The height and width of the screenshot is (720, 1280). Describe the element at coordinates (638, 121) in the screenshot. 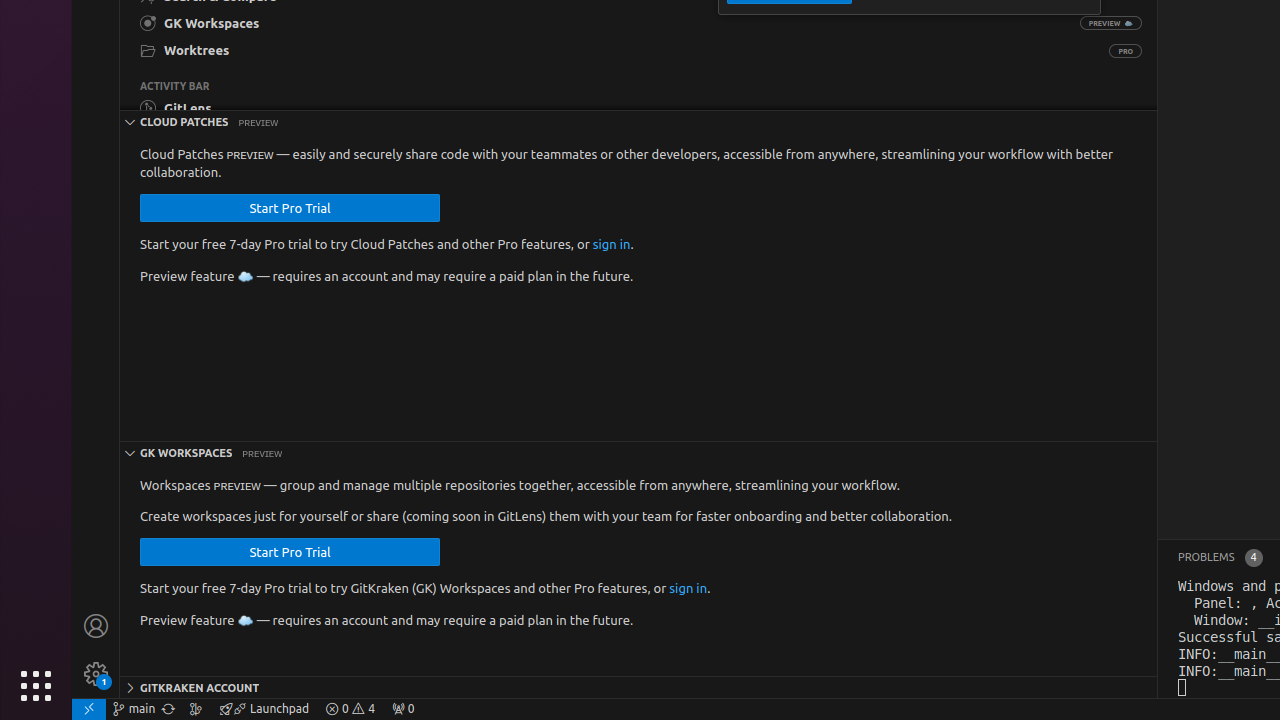

I see `Cloud Patches Section` at that location.